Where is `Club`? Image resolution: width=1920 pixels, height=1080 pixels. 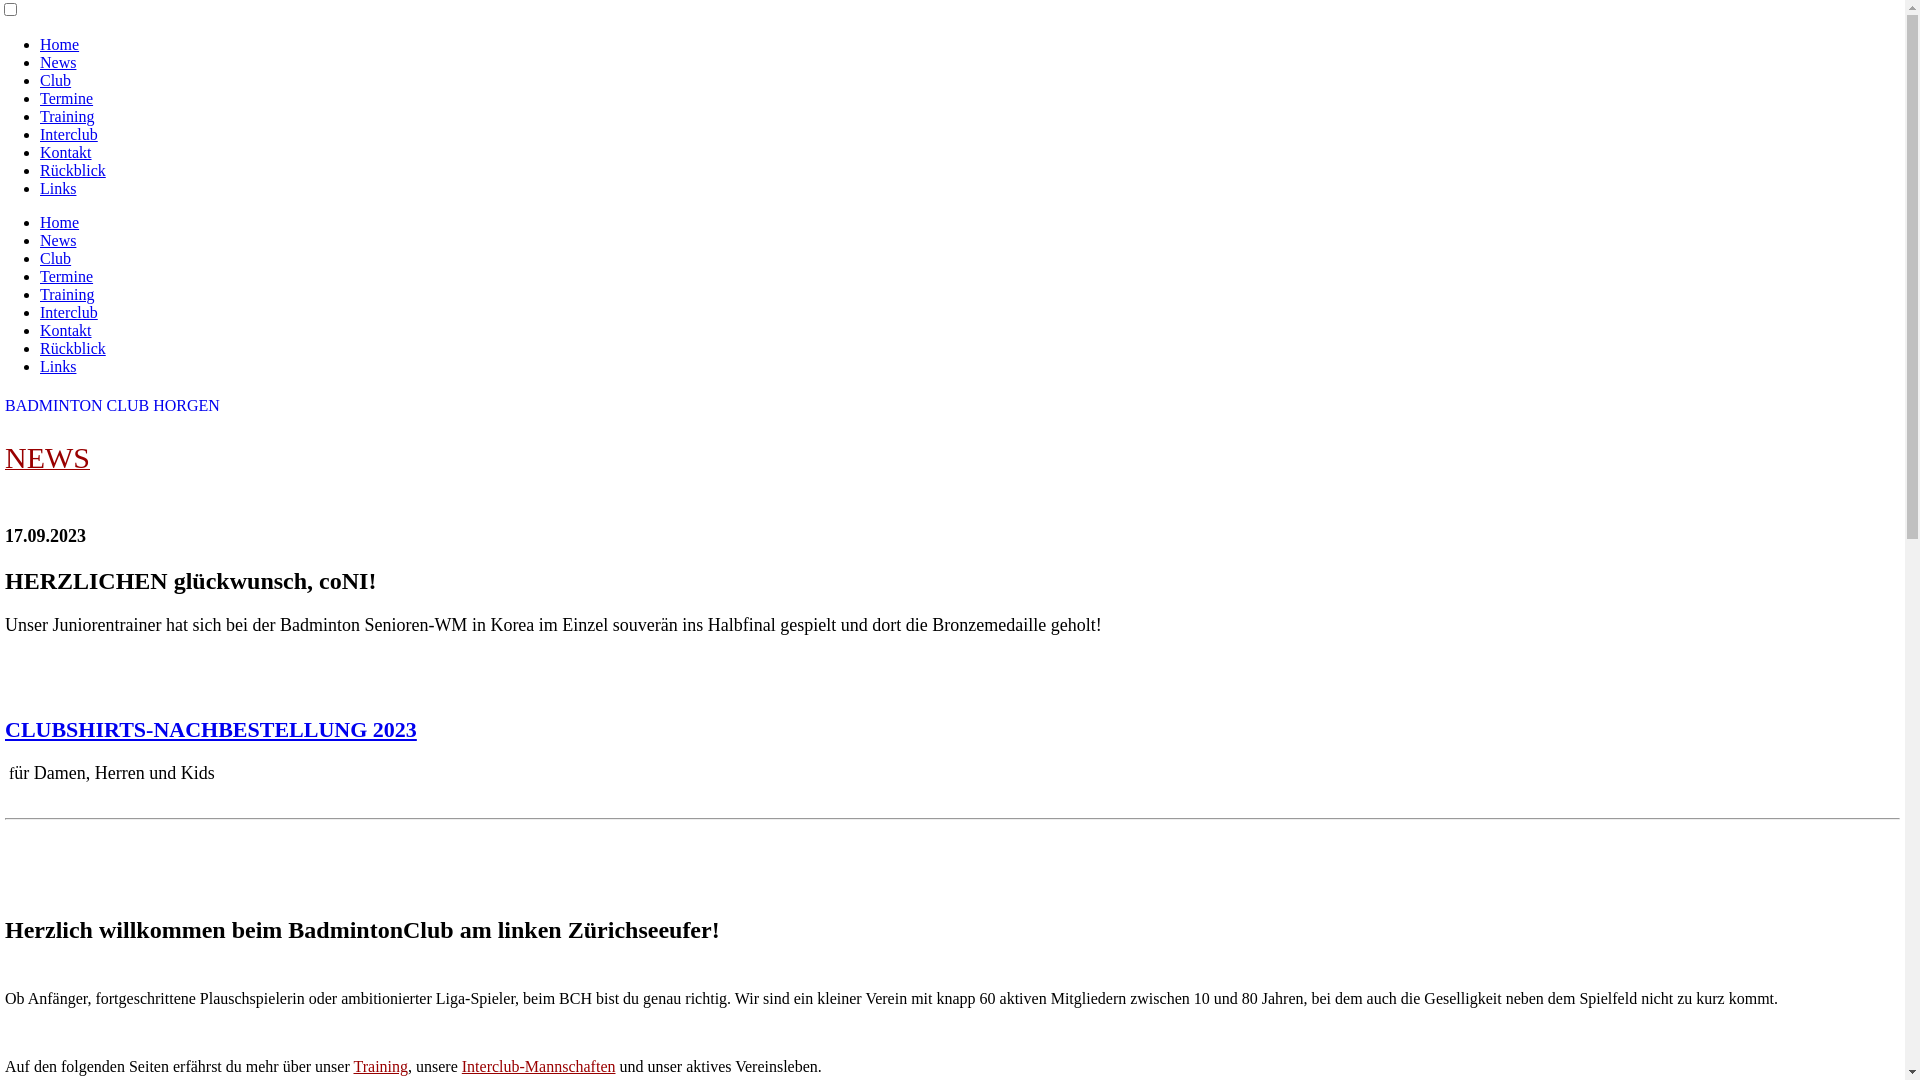
Club is located at coordinates (56, 80).